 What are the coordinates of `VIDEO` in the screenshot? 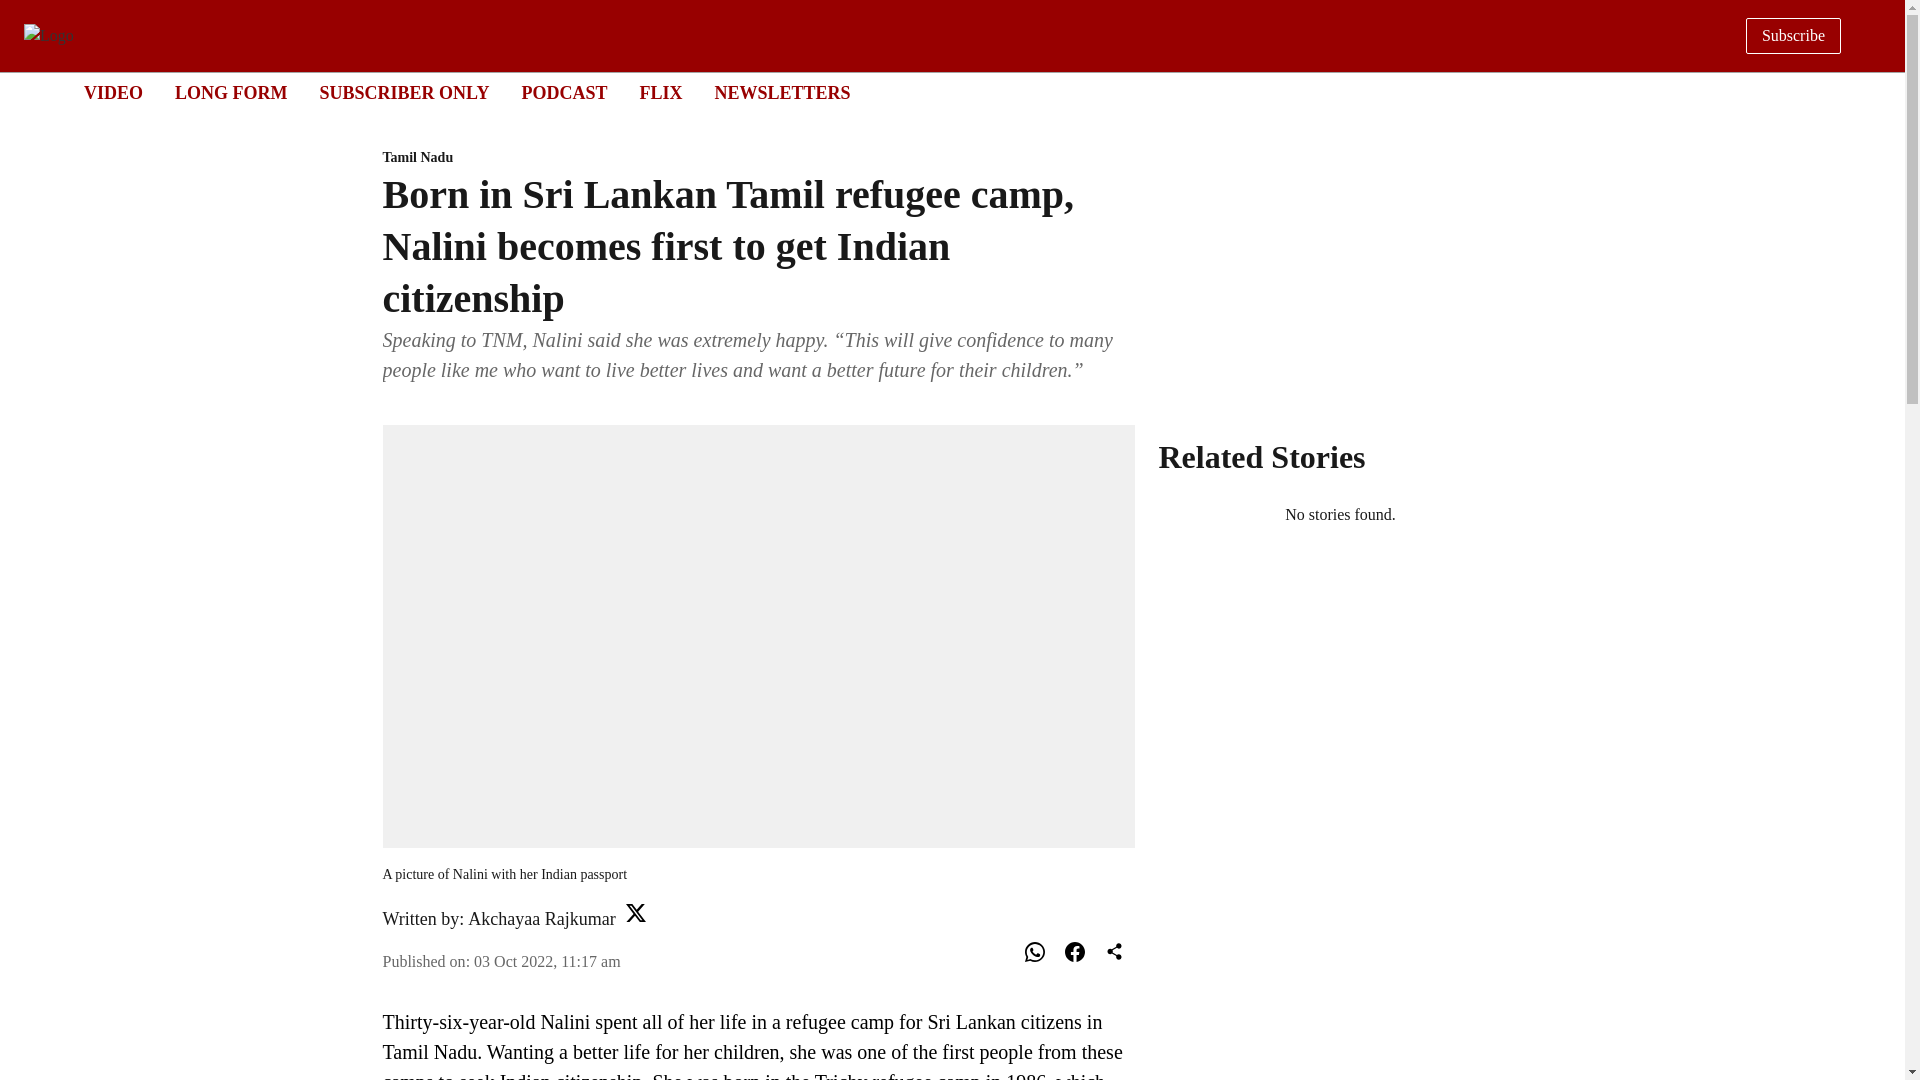 It's located at (113, 92).